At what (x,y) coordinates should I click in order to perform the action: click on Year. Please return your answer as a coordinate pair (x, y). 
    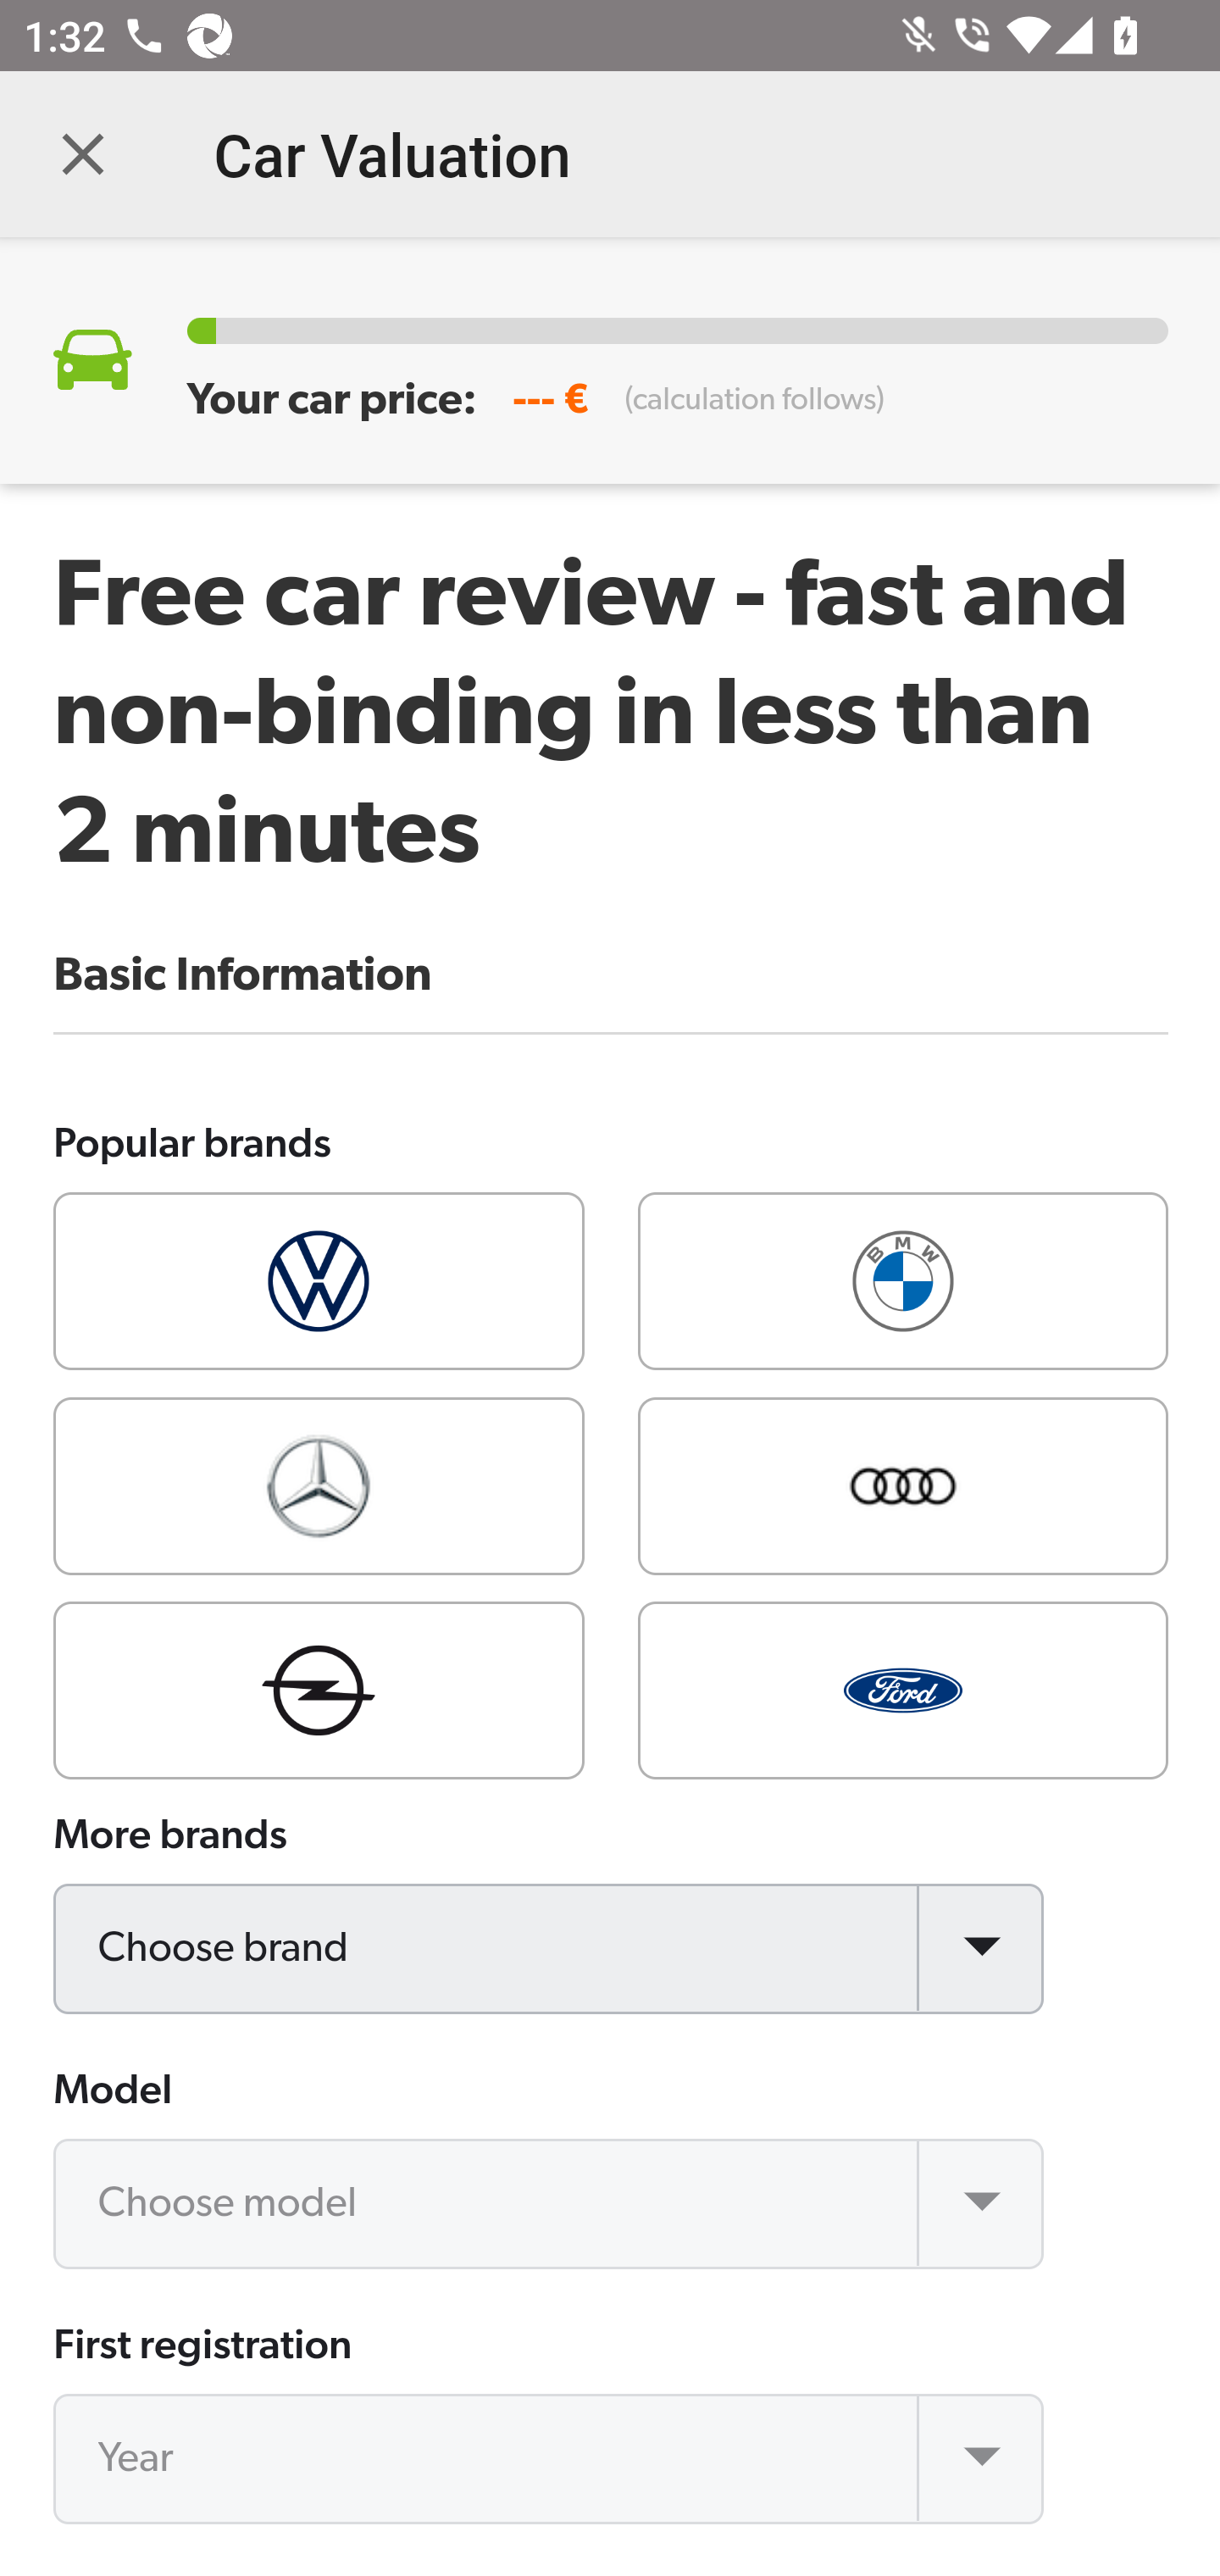
    Looking at the image, I should click on (550, 2459).